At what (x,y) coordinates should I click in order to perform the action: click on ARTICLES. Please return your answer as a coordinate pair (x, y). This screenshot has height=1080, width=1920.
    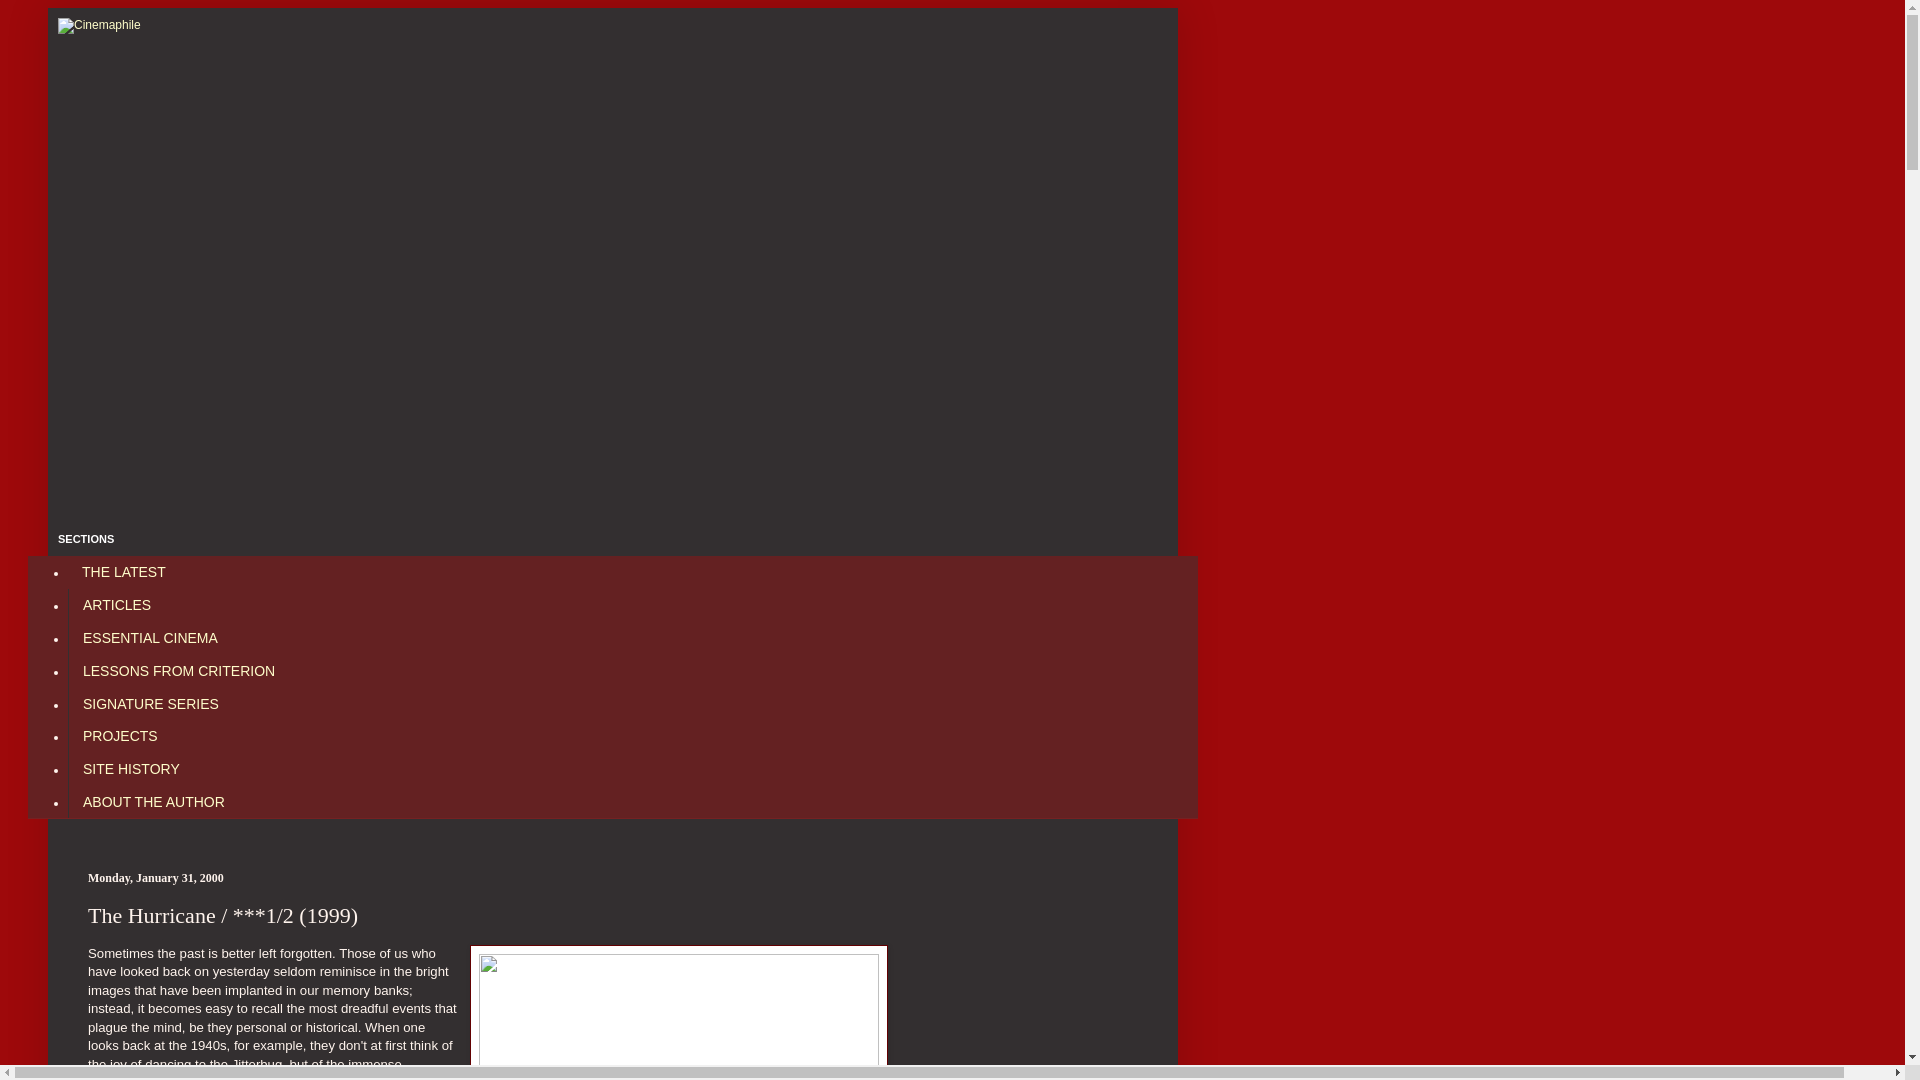
    Looking at the image, I should click on (116, 605).